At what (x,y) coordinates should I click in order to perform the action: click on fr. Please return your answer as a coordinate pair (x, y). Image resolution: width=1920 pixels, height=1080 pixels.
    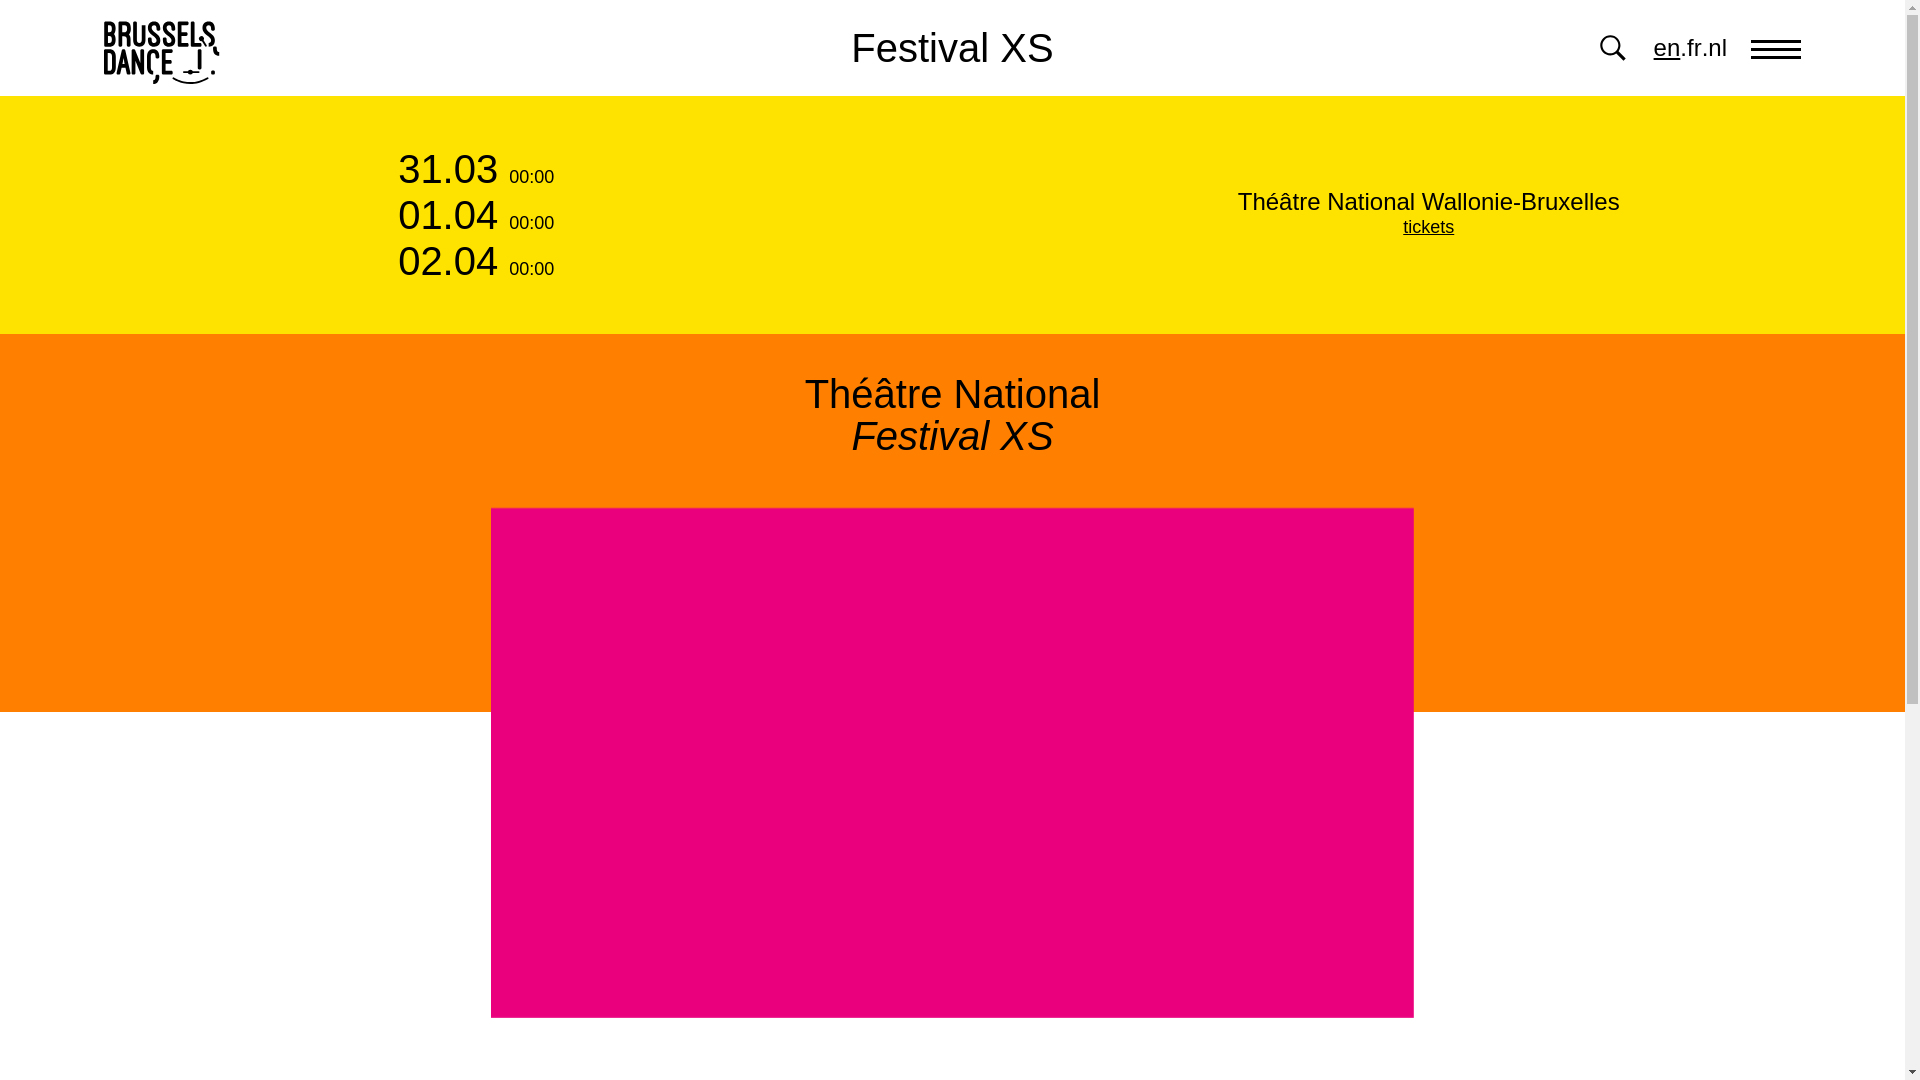
    Looking at the image, I should click on (1694, 47).